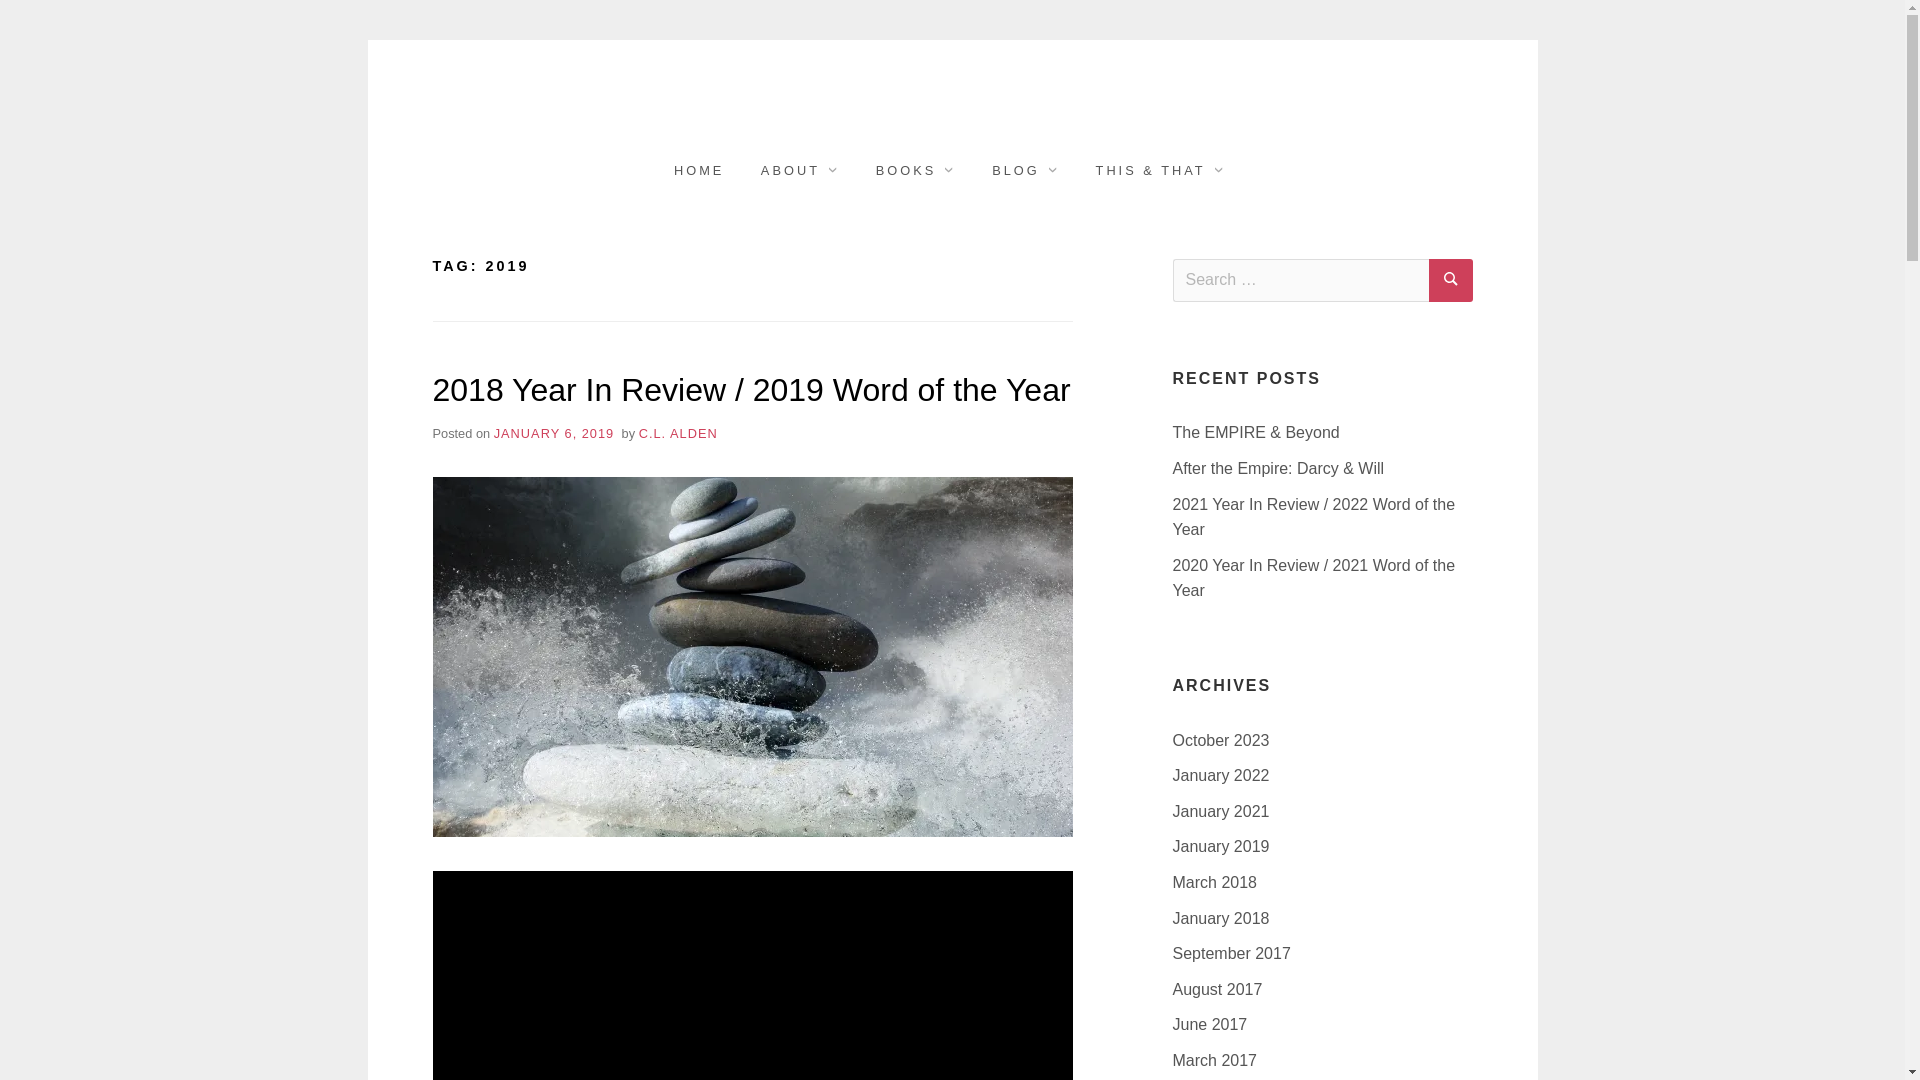 The image size is (1920, 1080). What do you see at coordinates (1025, 170) in the screenshot?
I see `BLOG` at bounding box center [1025, 170].